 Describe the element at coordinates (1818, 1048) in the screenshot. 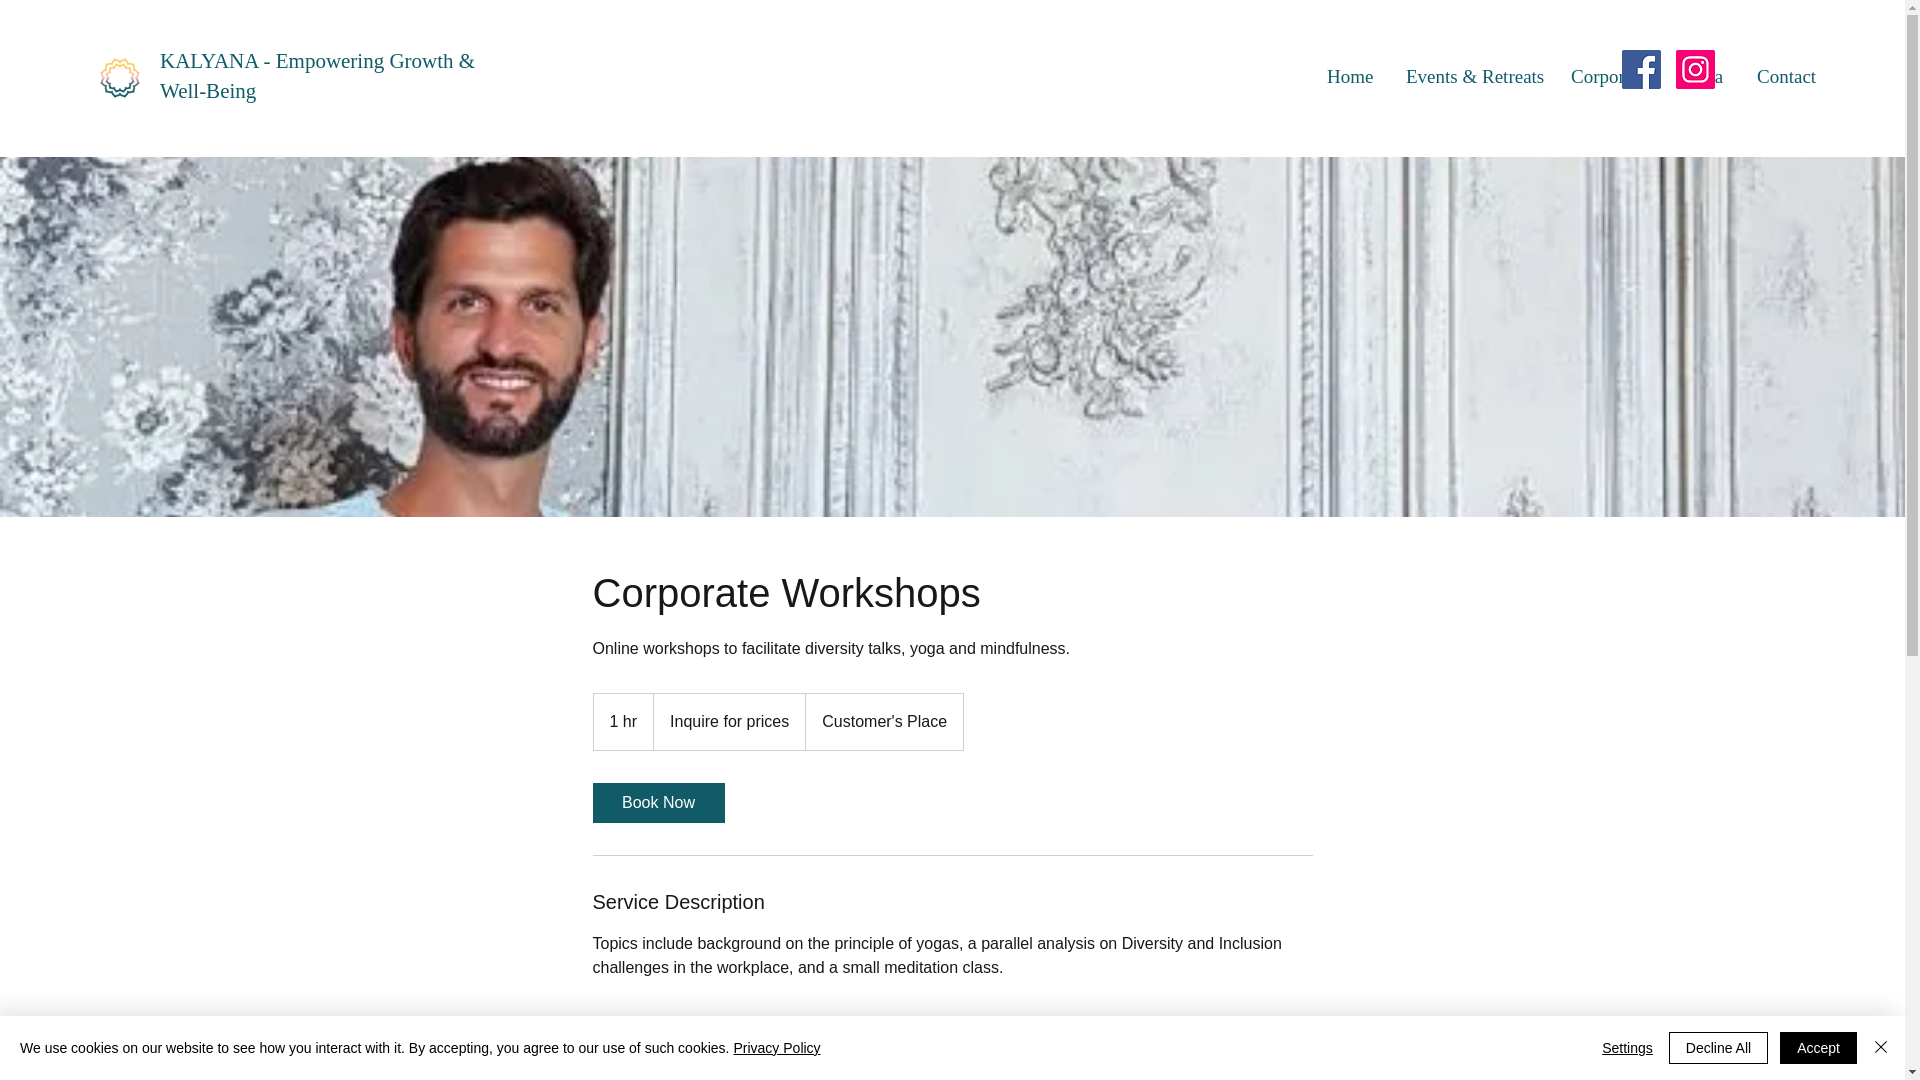

I see `Accept` at that location.